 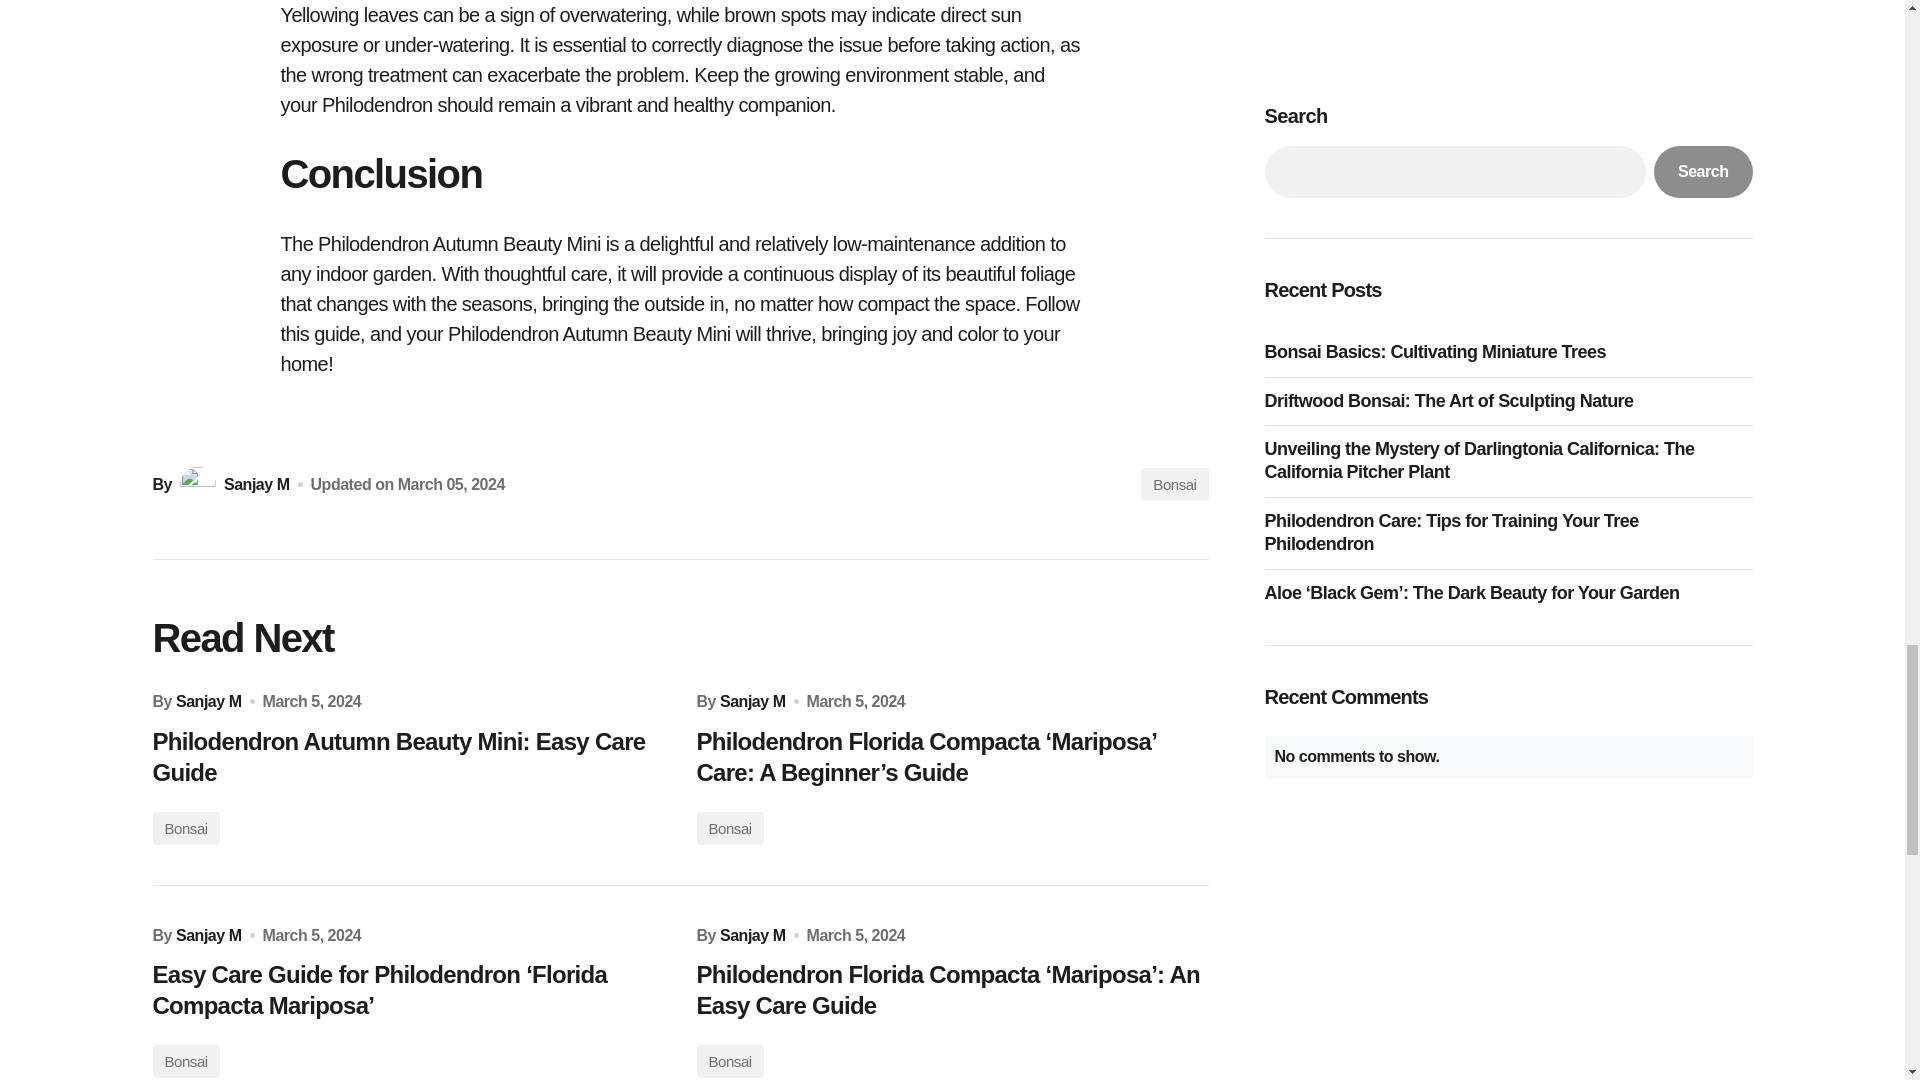 I want to click on Sanjay M, so click(x=752, y=935).